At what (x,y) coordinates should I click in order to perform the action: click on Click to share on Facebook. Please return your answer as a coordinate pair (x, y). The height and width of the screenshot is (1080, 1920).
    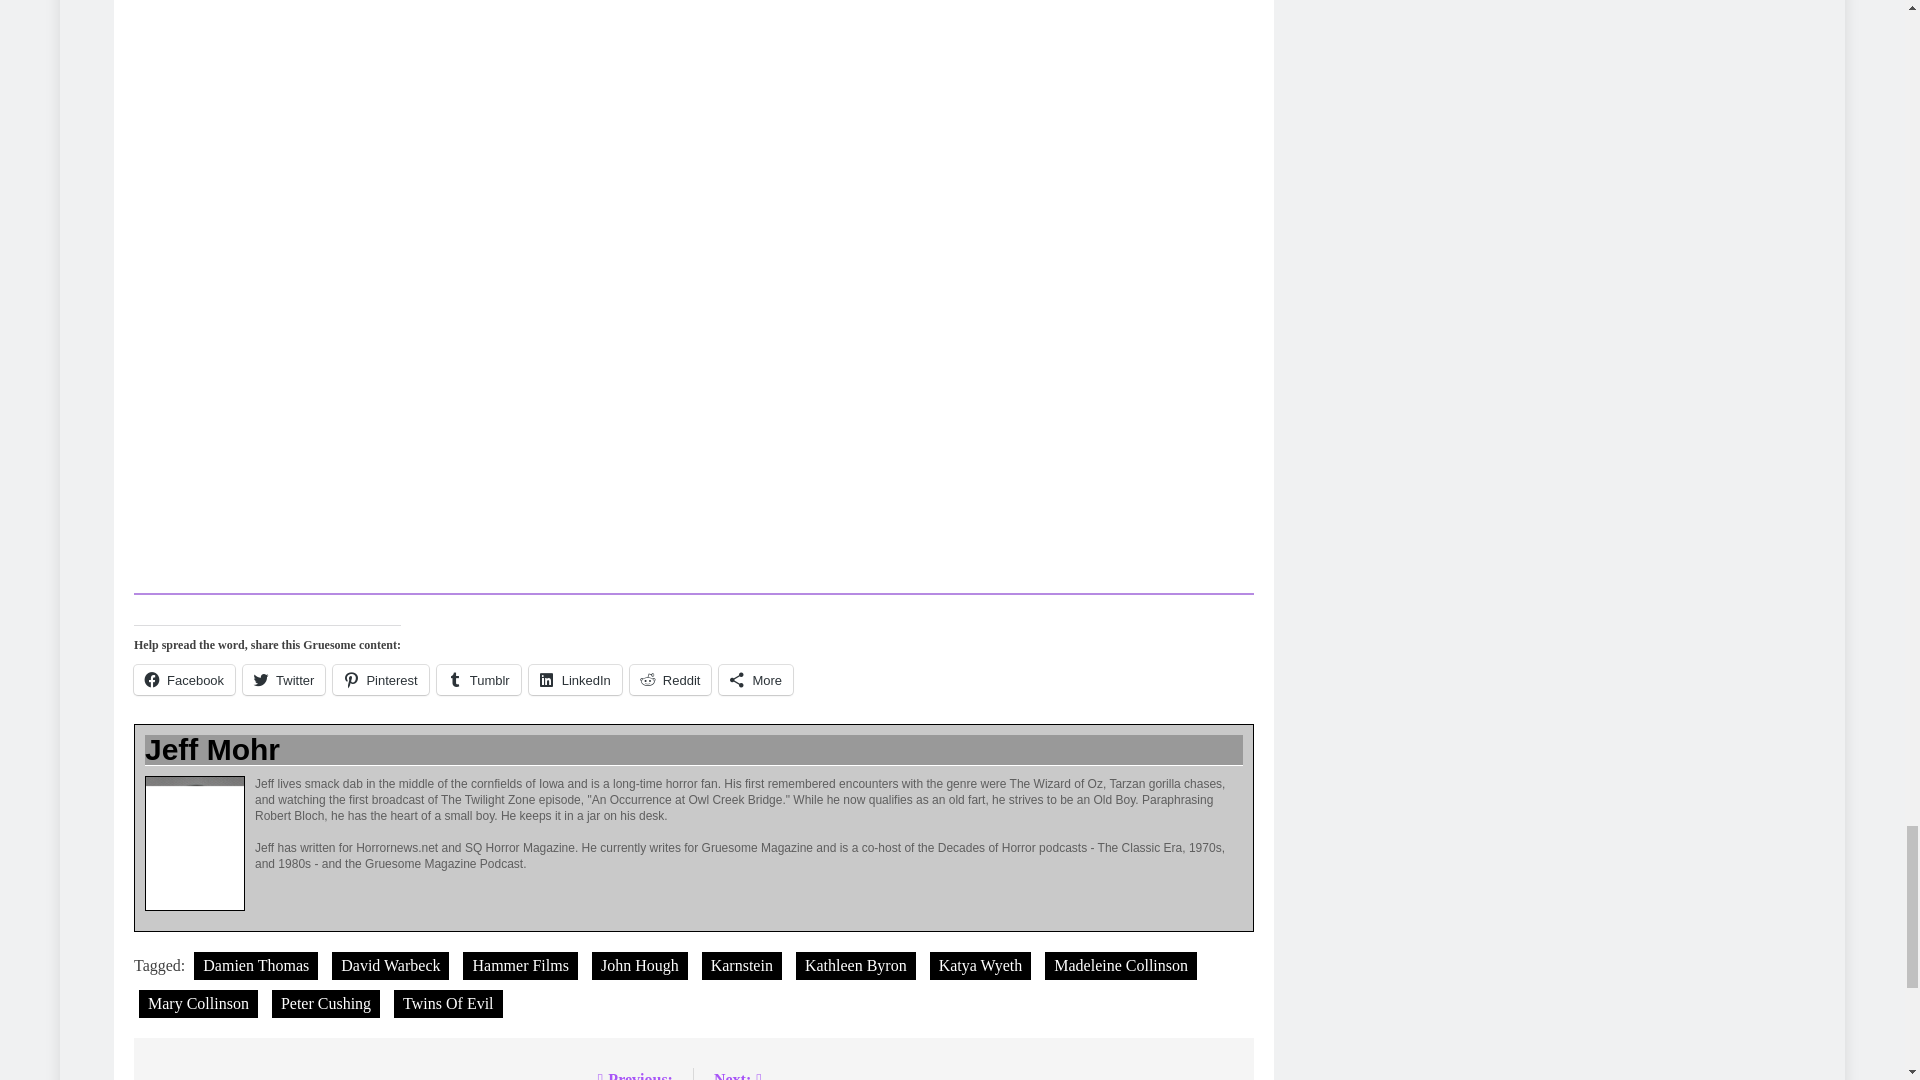
    Looking at the image, I should click on (184, 680).